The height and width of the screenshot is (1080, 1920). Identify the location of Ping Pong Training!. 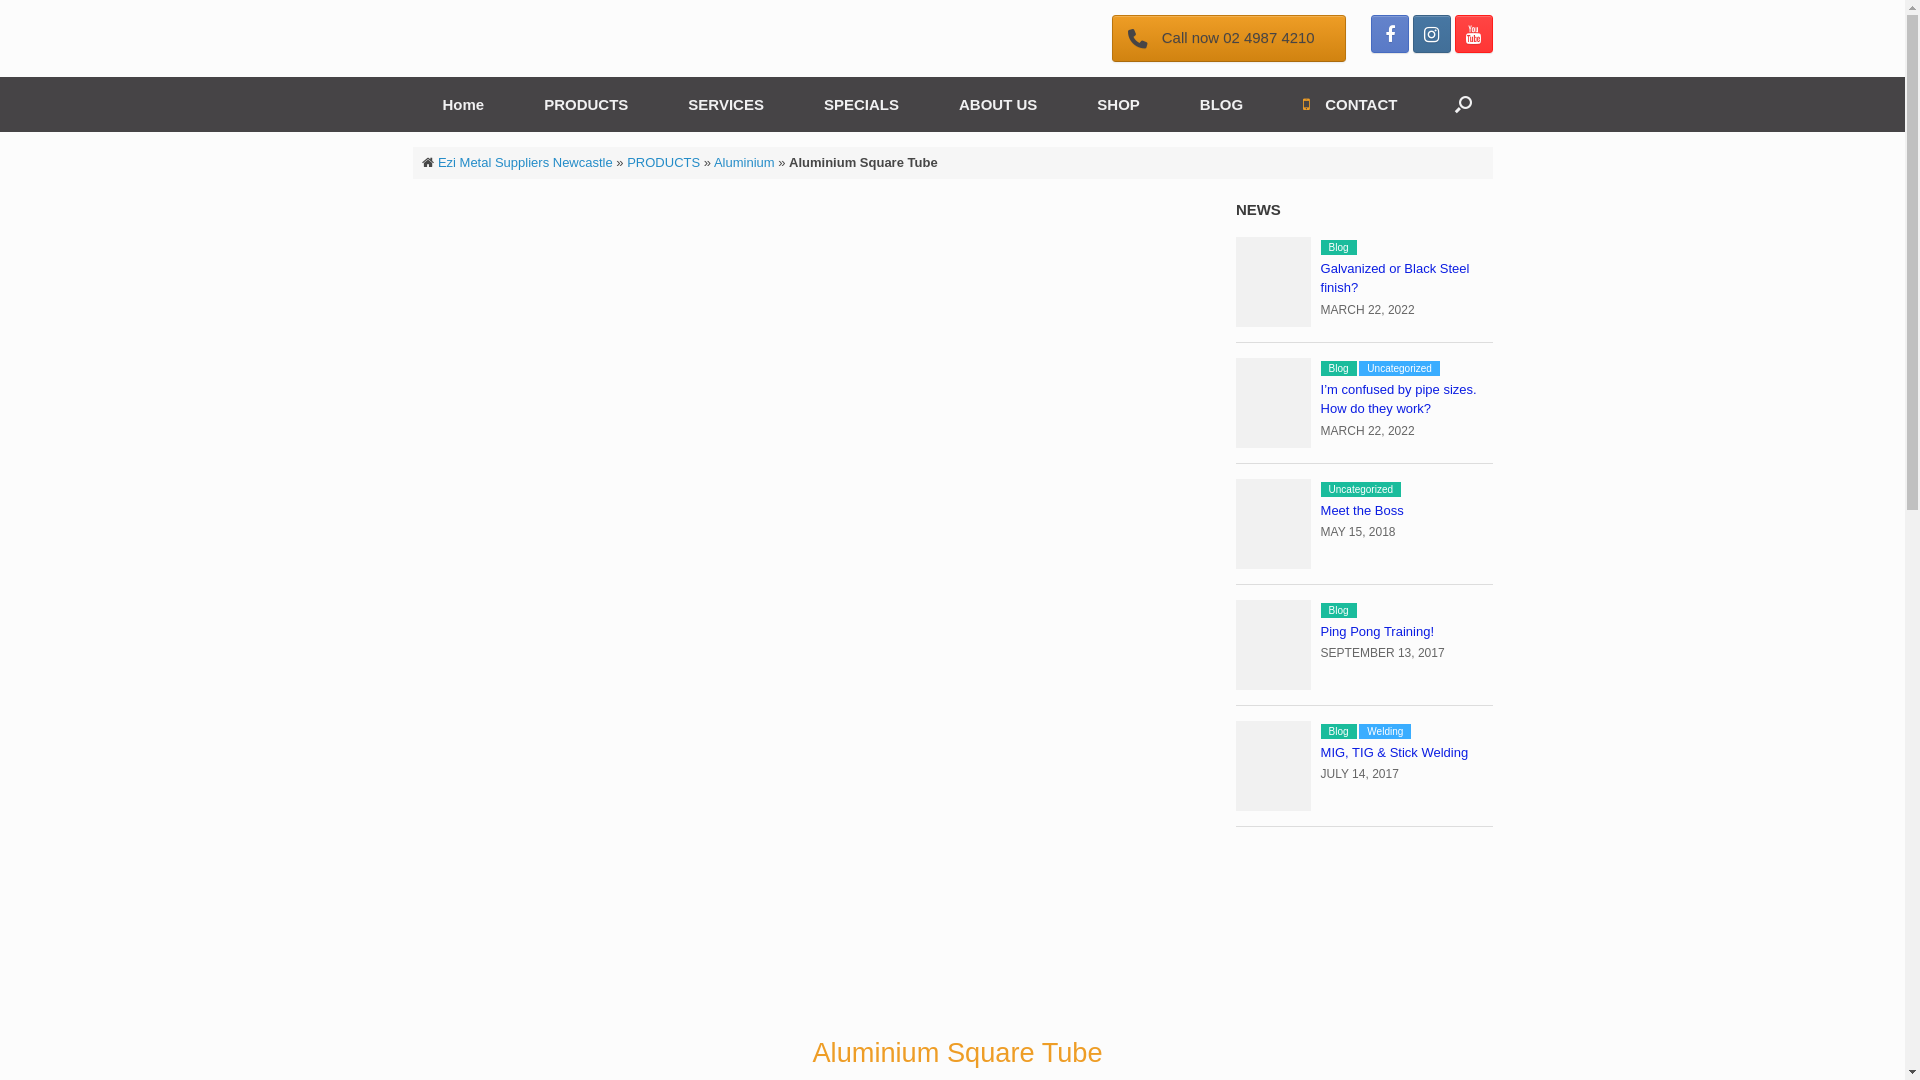
(1378, 631).